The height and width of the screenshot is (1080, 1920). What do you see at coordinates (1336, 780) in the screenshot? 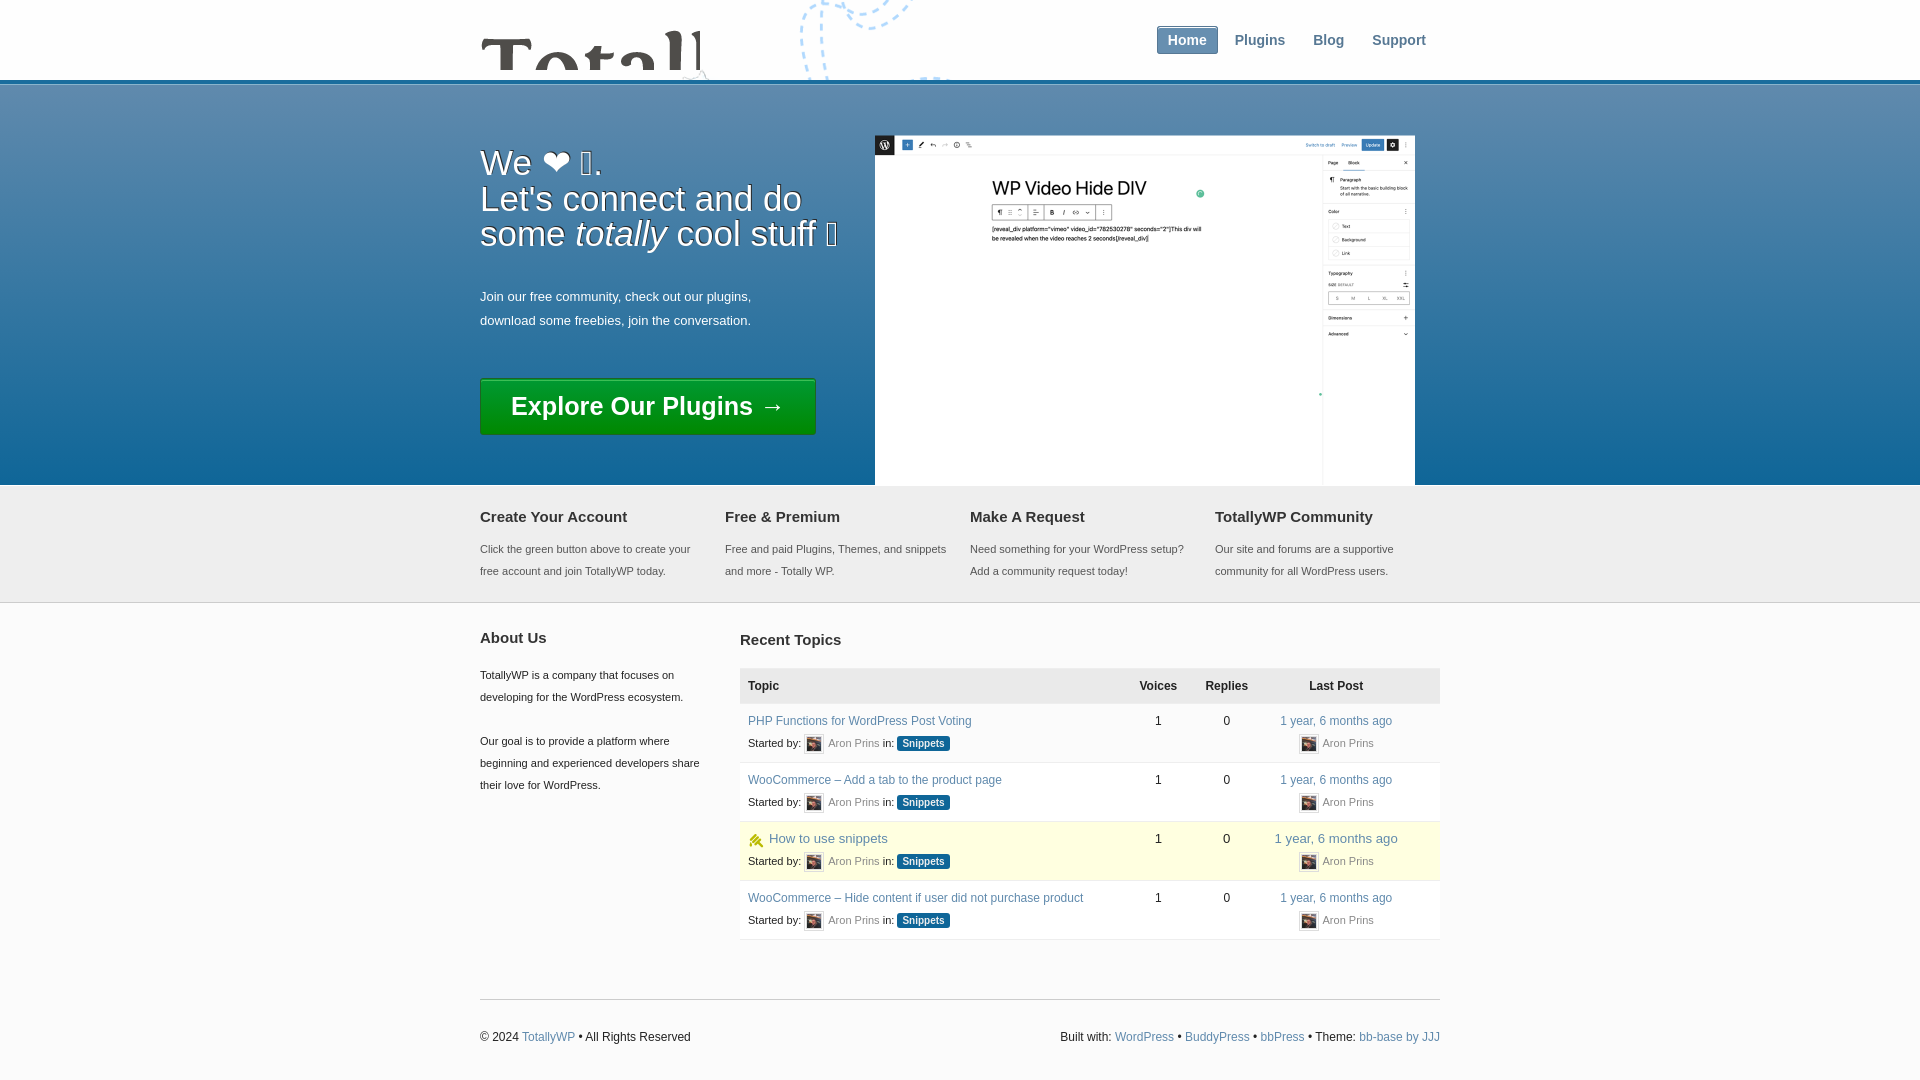
I see `1 year, 6 months ago` at bounding box center [1336, 780].